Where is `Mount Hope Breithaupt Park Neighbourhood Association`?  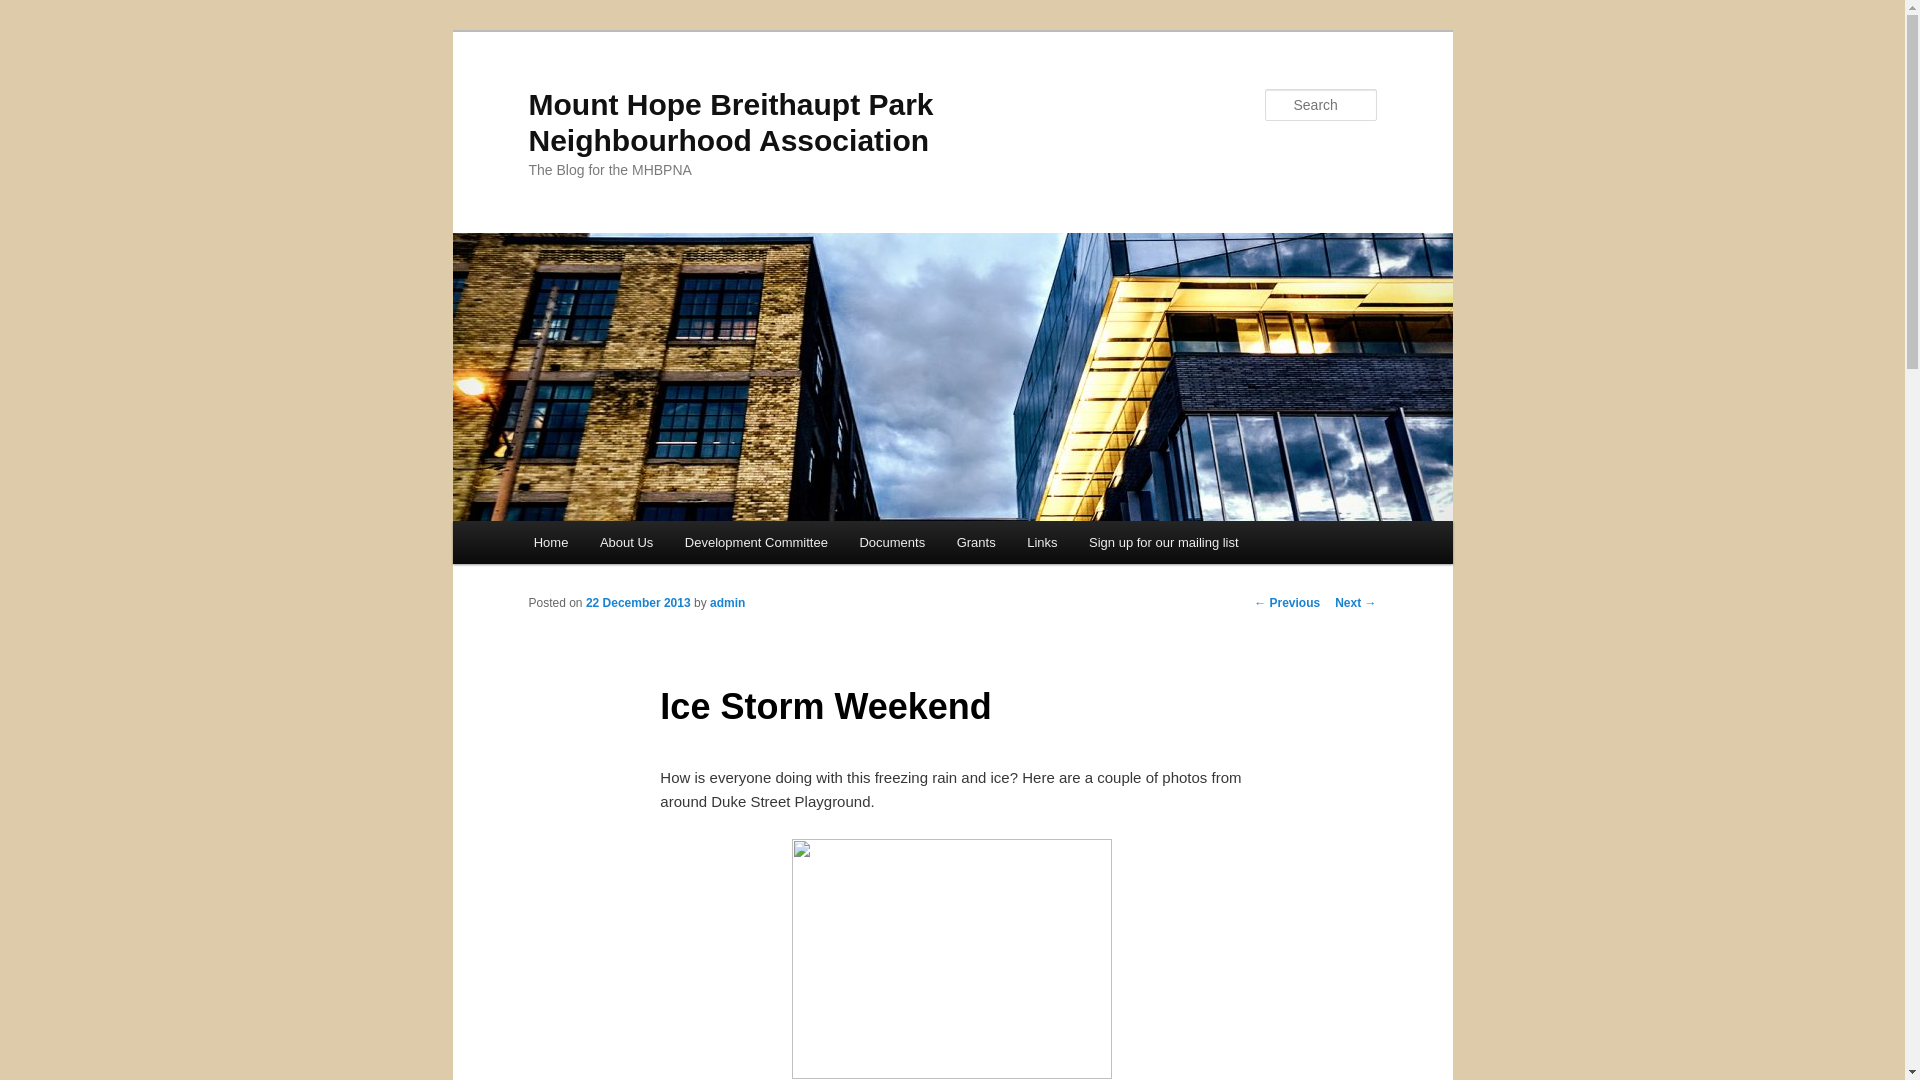
Mount Hope Breithaupt Park Neighbourhood Association is located at coordinates (730, 122).